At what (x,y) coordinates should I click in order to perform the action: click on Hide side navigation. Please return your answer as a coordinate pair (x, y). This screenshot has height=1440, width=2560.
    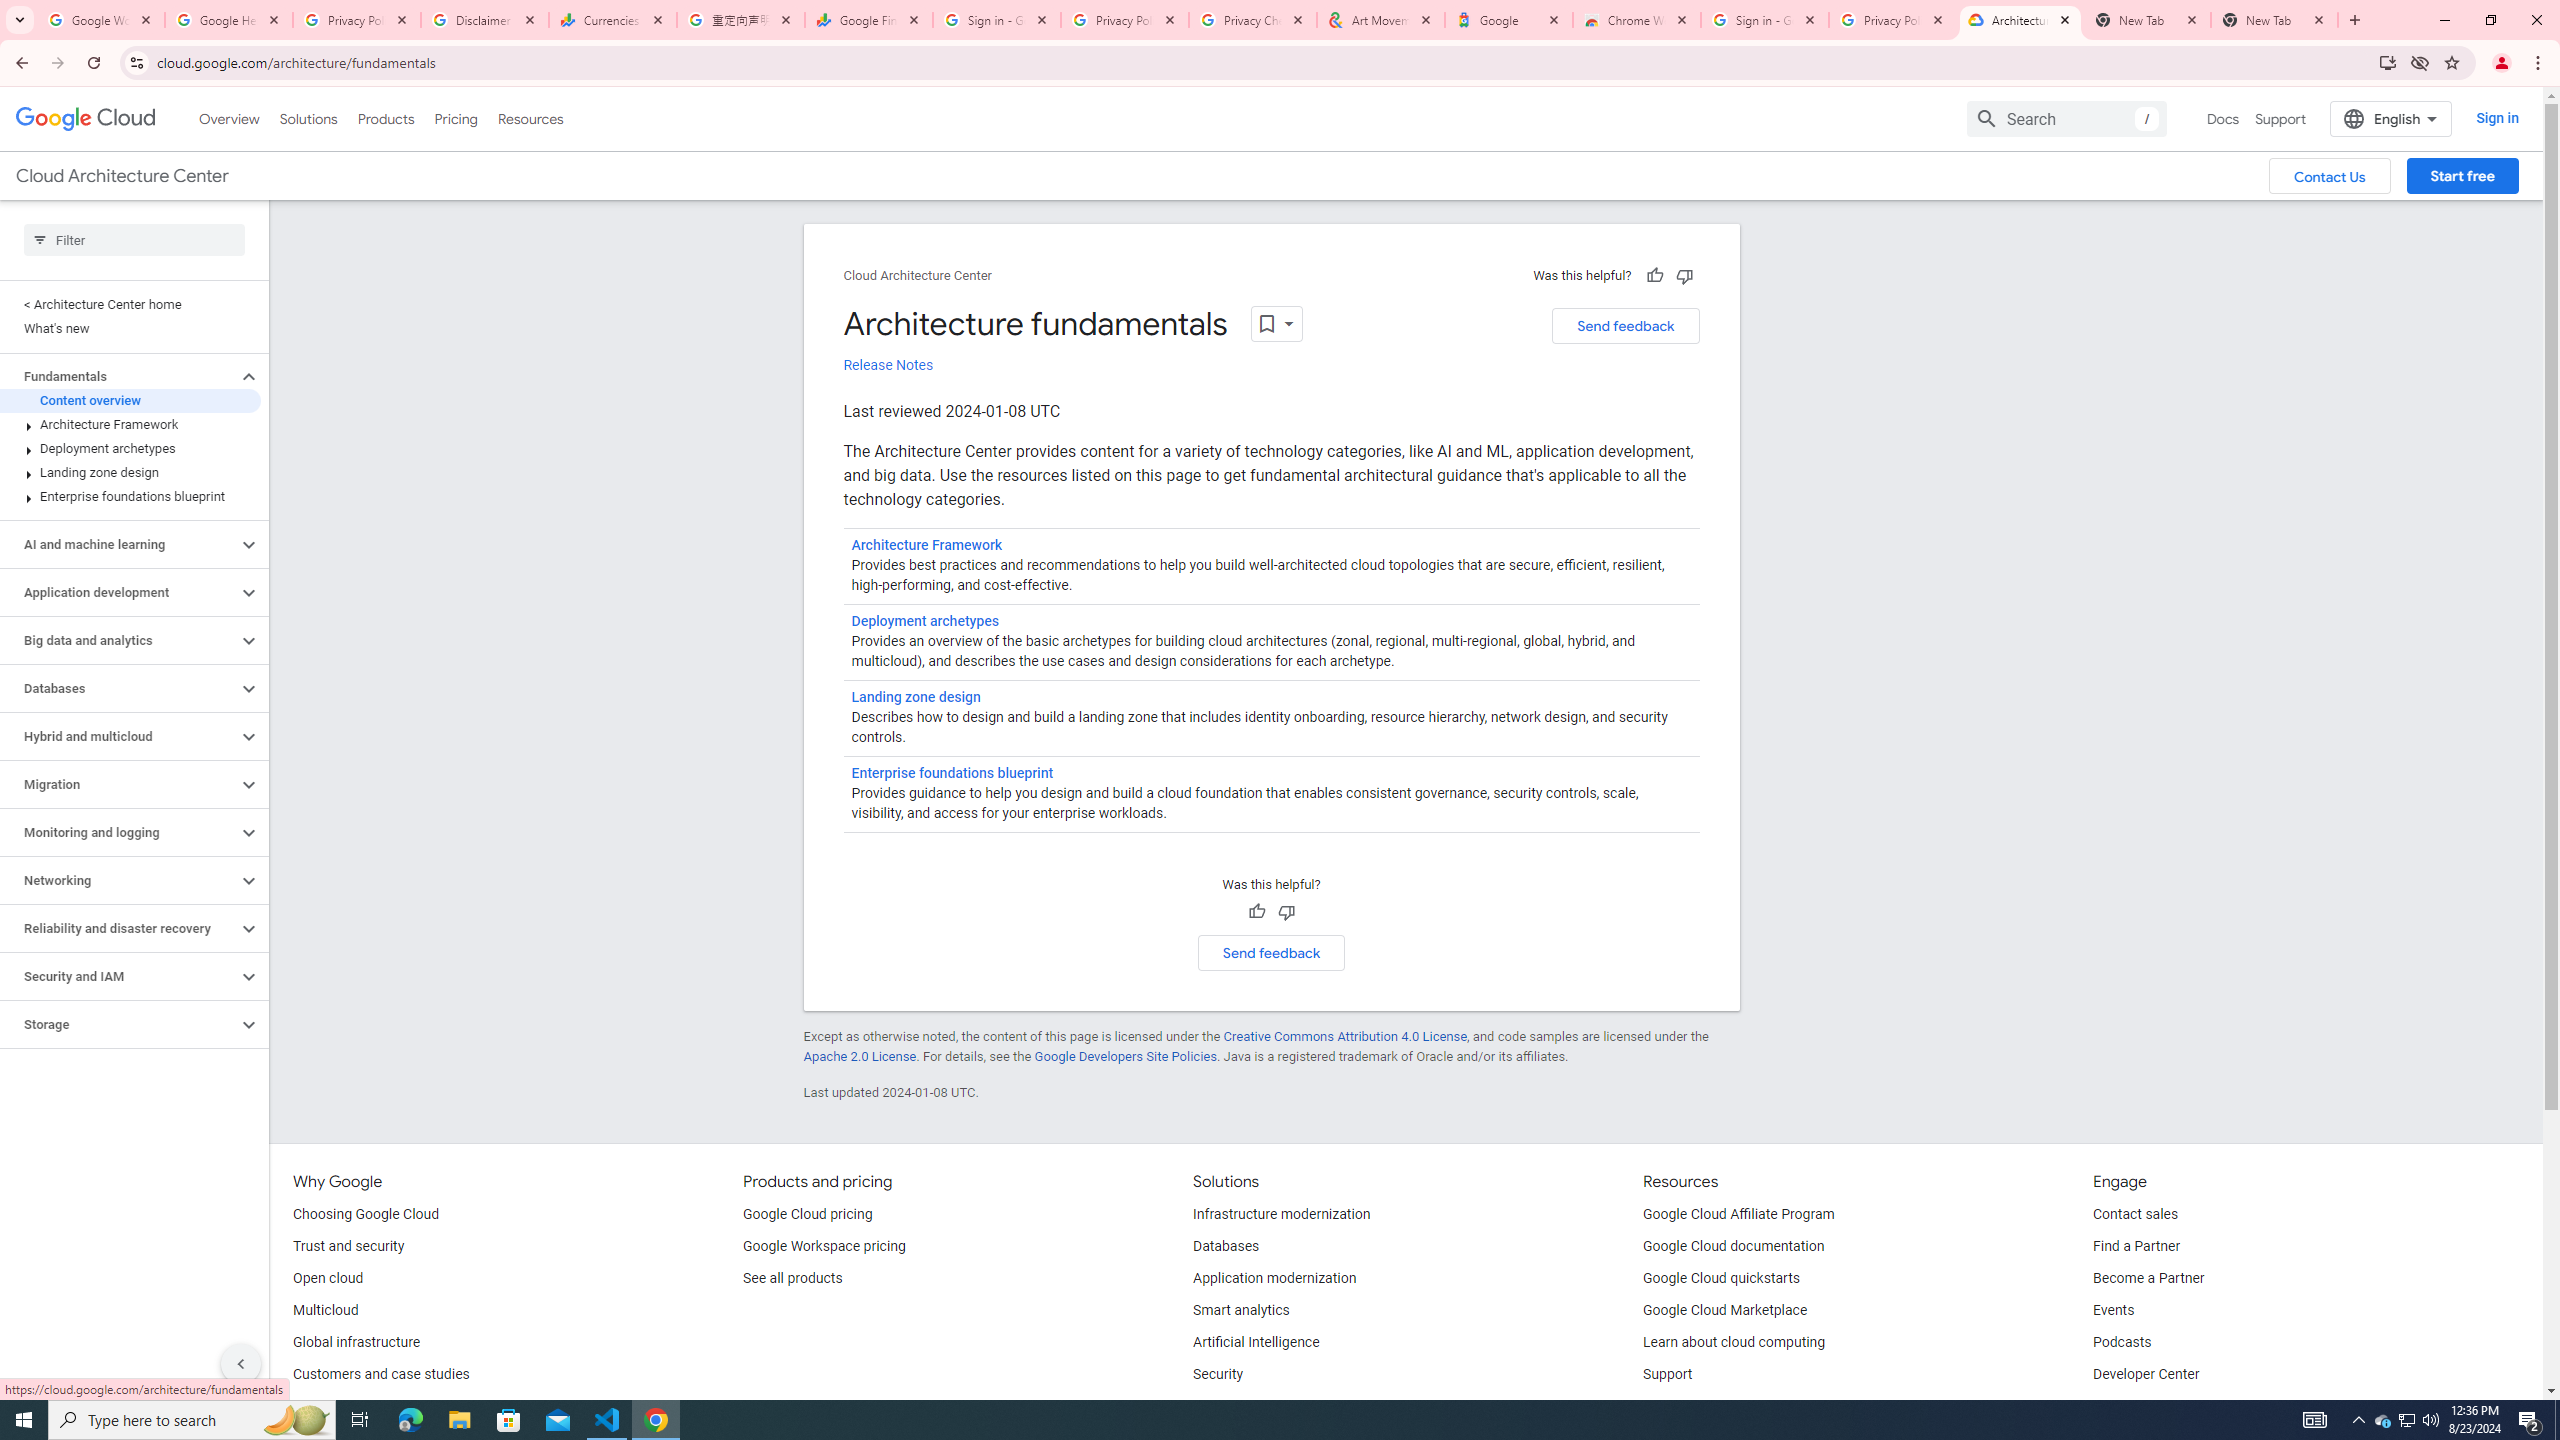
    Looking at the image, I should click on (240, 1363).